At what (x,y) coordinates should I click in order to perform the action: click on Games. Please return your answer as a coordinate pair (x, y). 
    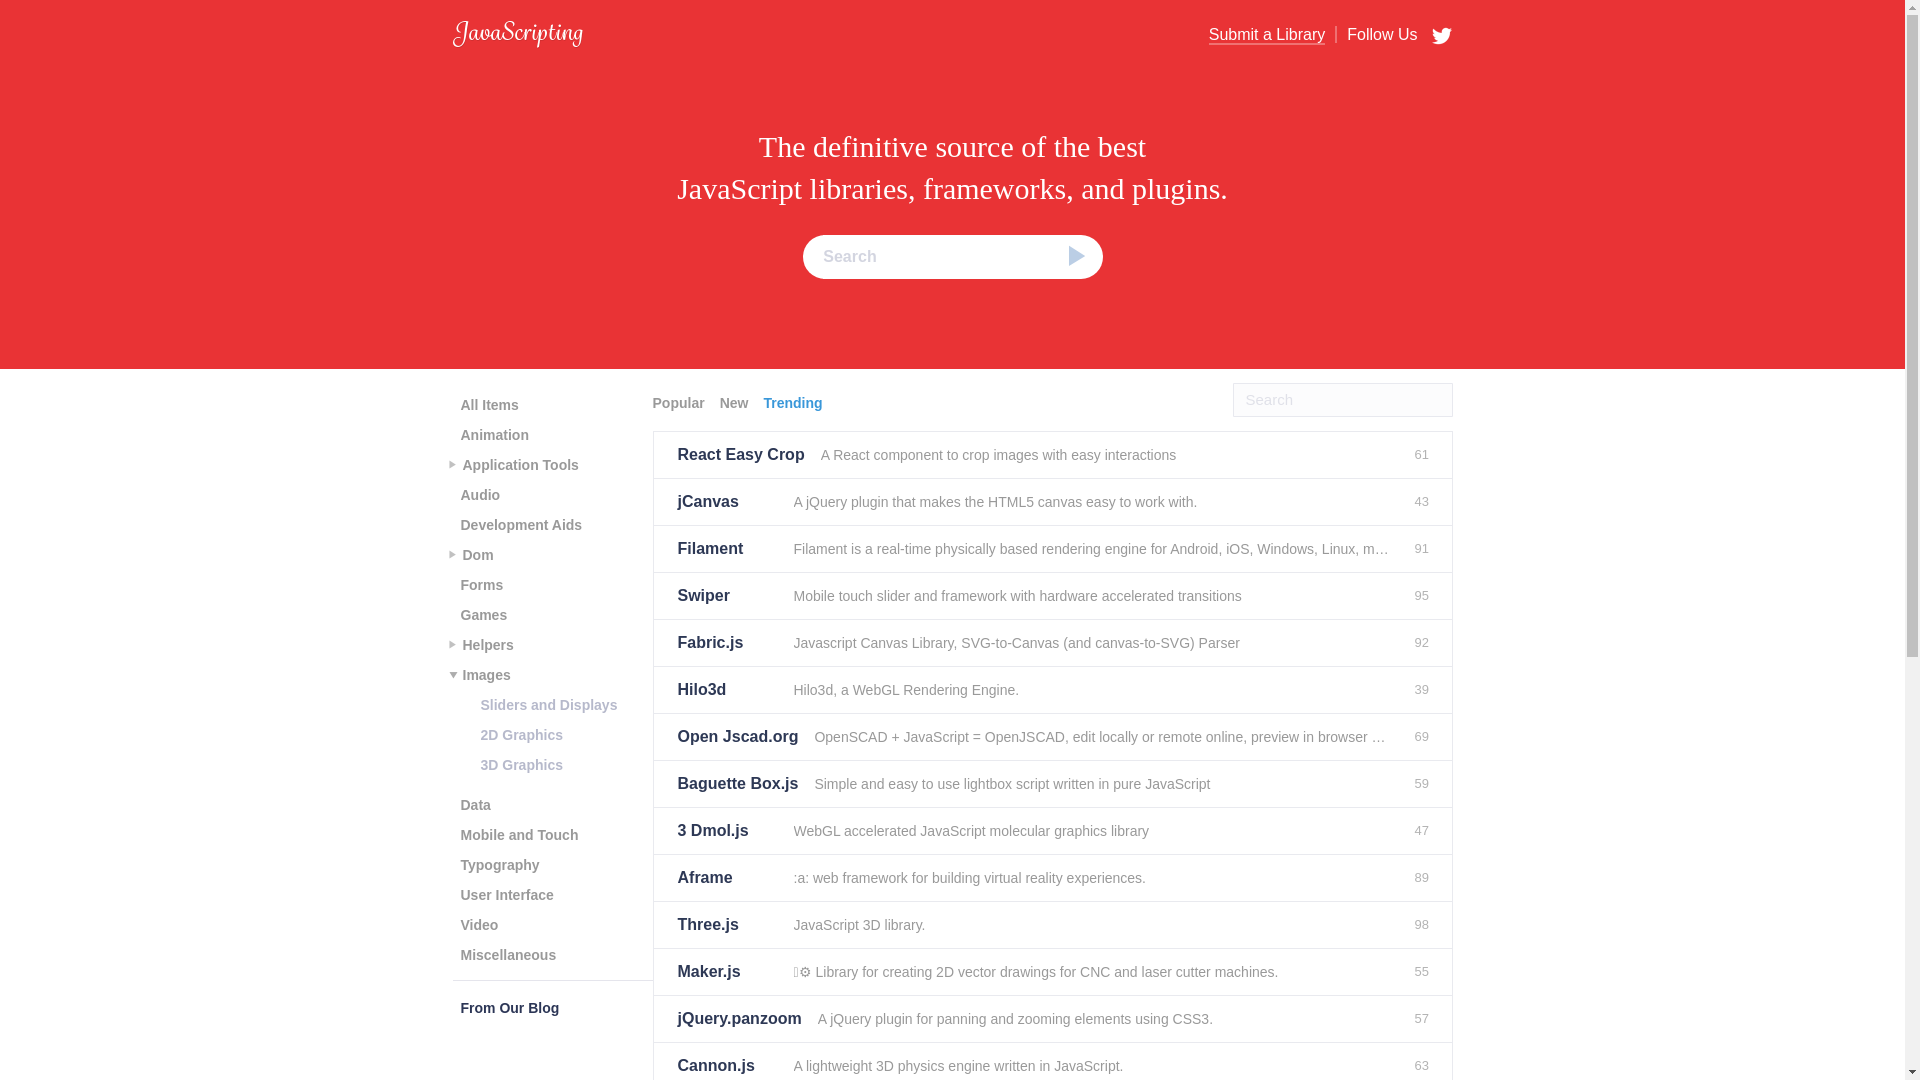
    Looking at the image, I should click on (482, 614).